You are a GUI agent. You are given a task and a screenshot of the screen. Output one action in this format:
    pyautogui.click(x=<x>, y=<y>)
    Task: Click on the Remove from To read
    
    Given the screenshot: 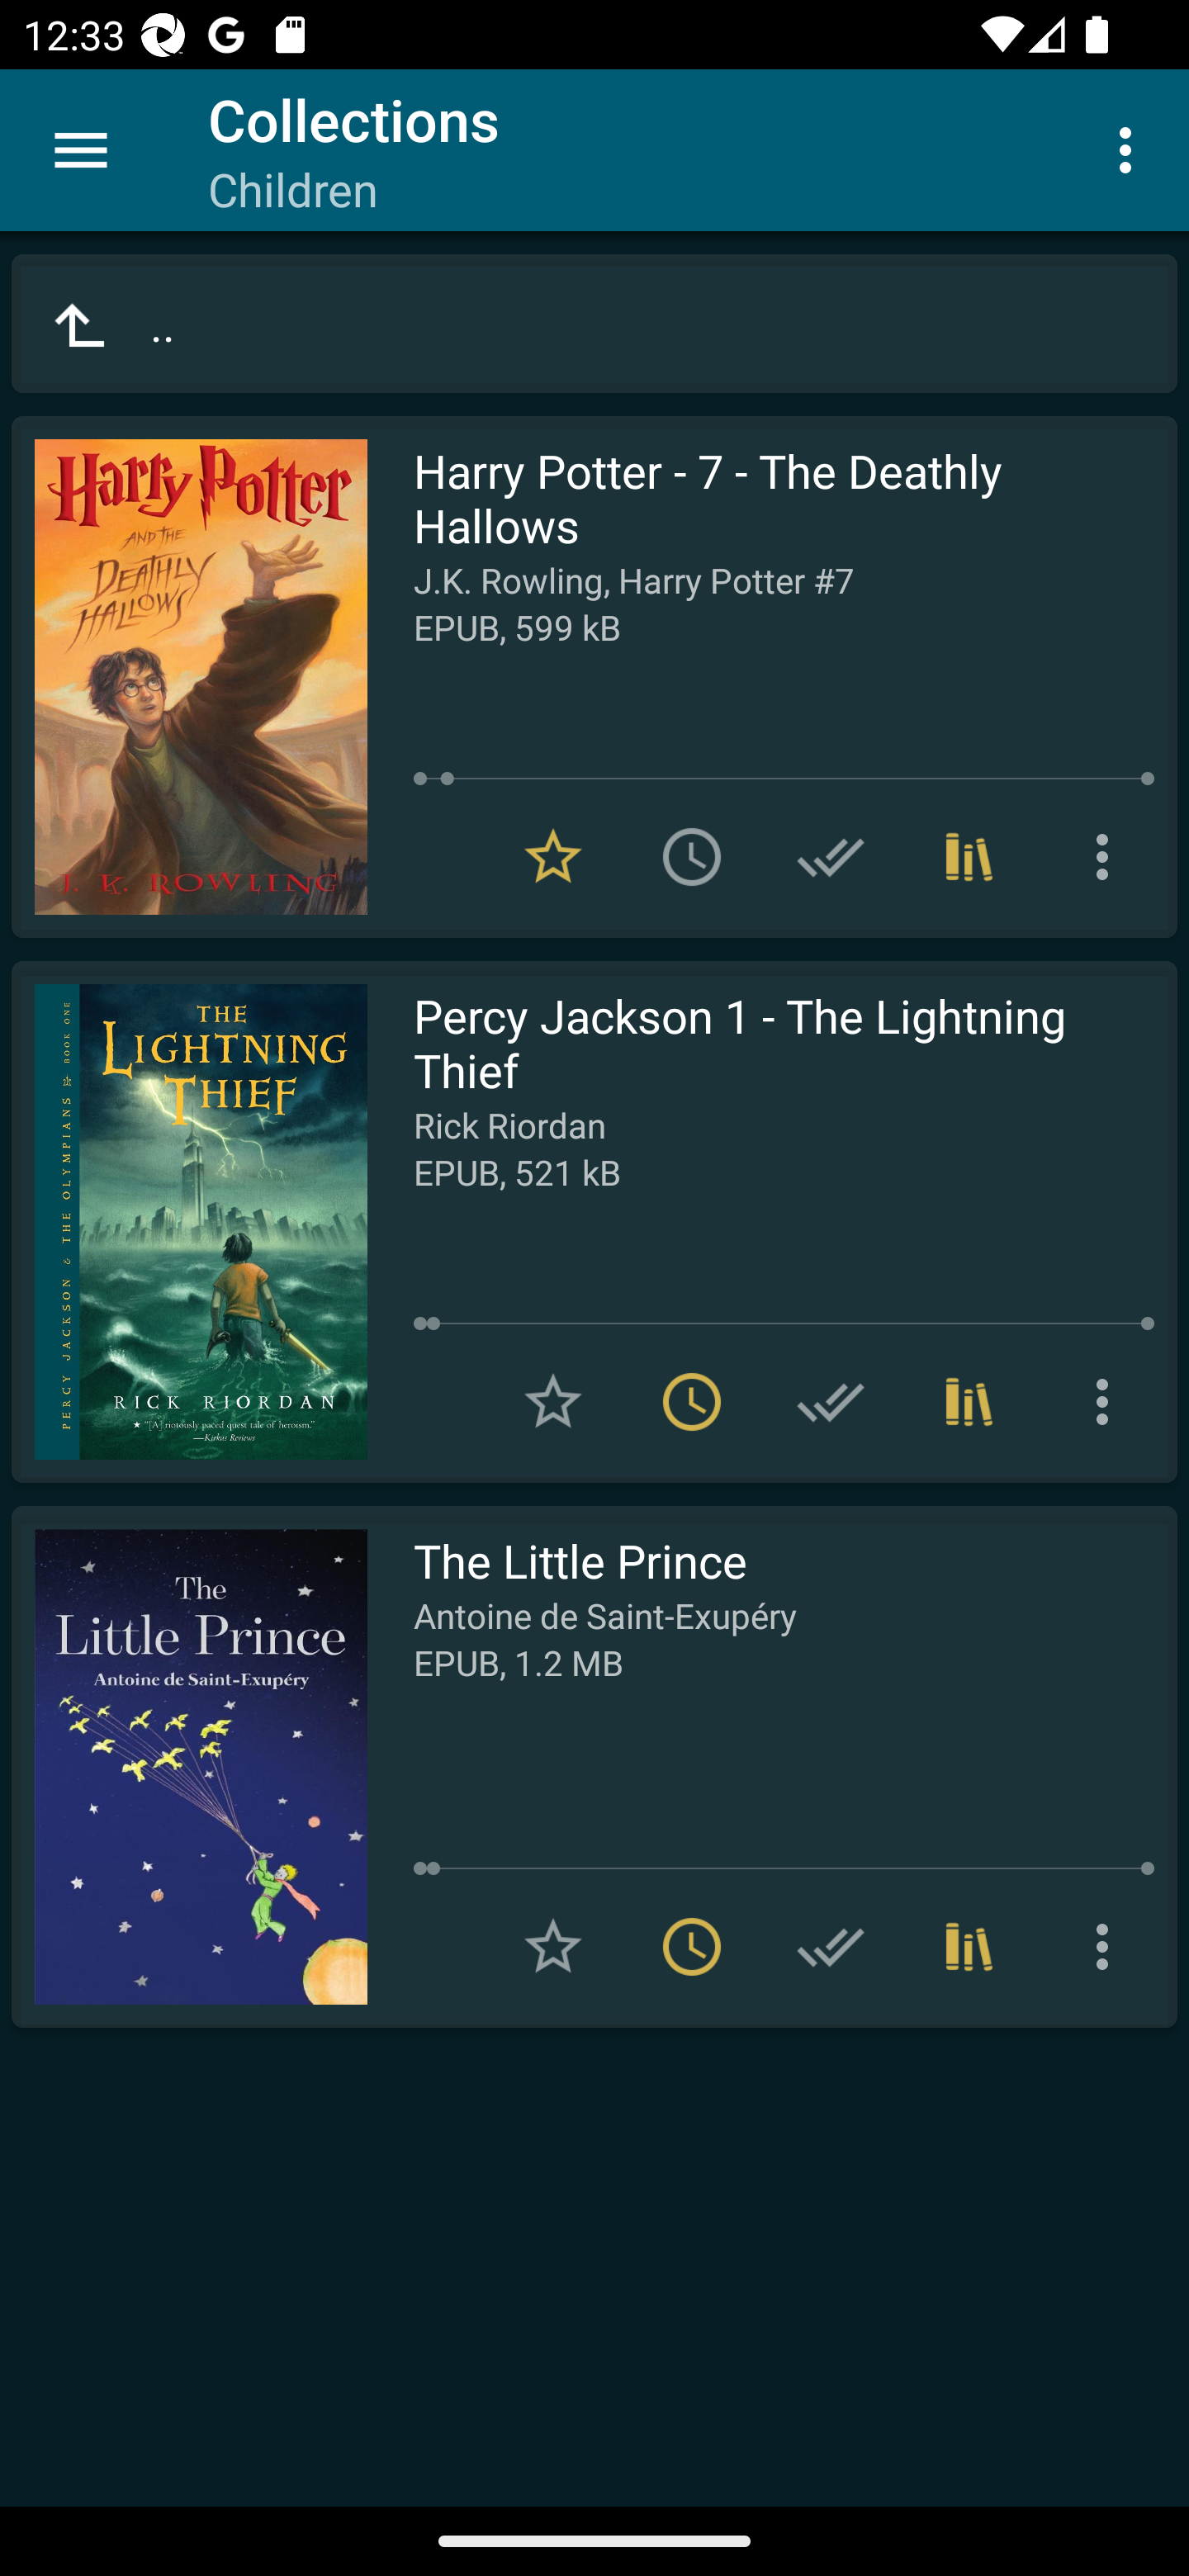 What is the action you would take?
    pyautogui.click(x=692, y=1401)
    